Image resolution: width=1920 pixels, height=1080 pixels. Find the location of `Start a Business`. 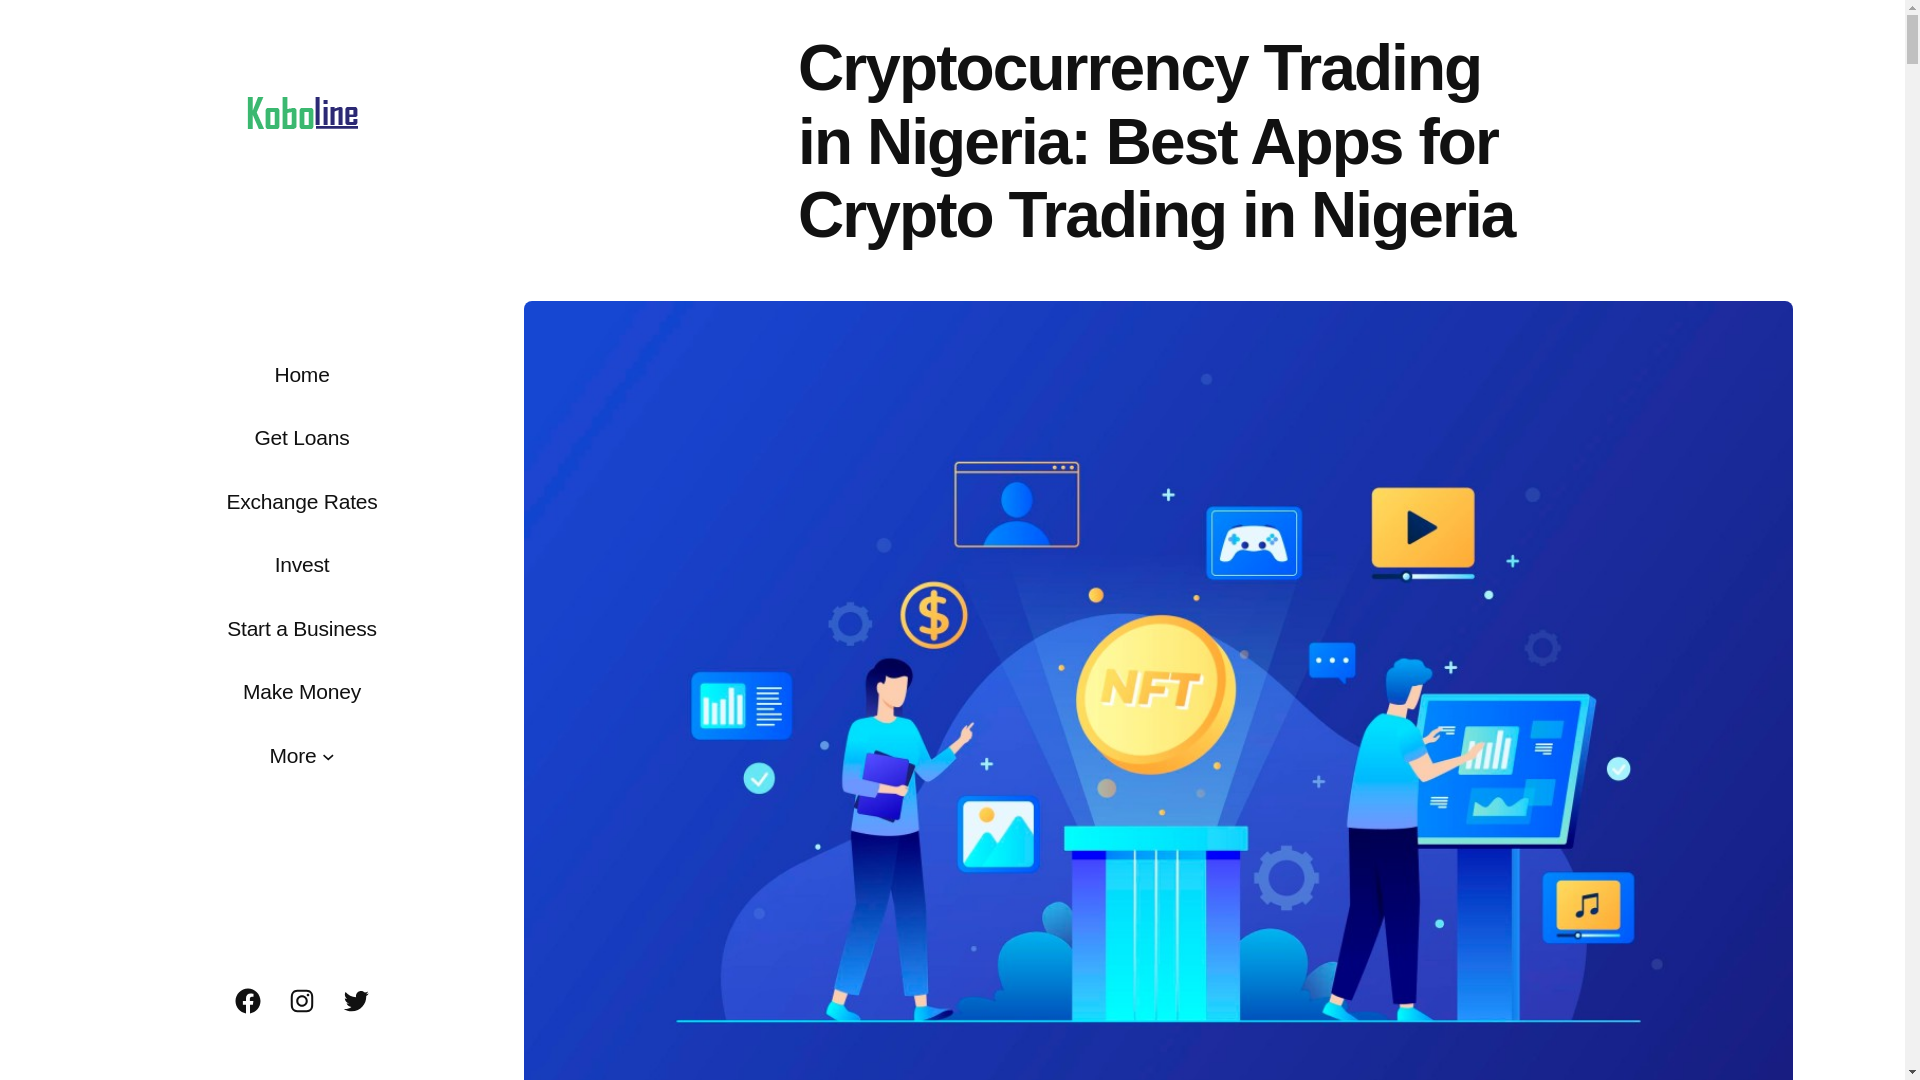

Start a Business is located at coordinates (301, 628).